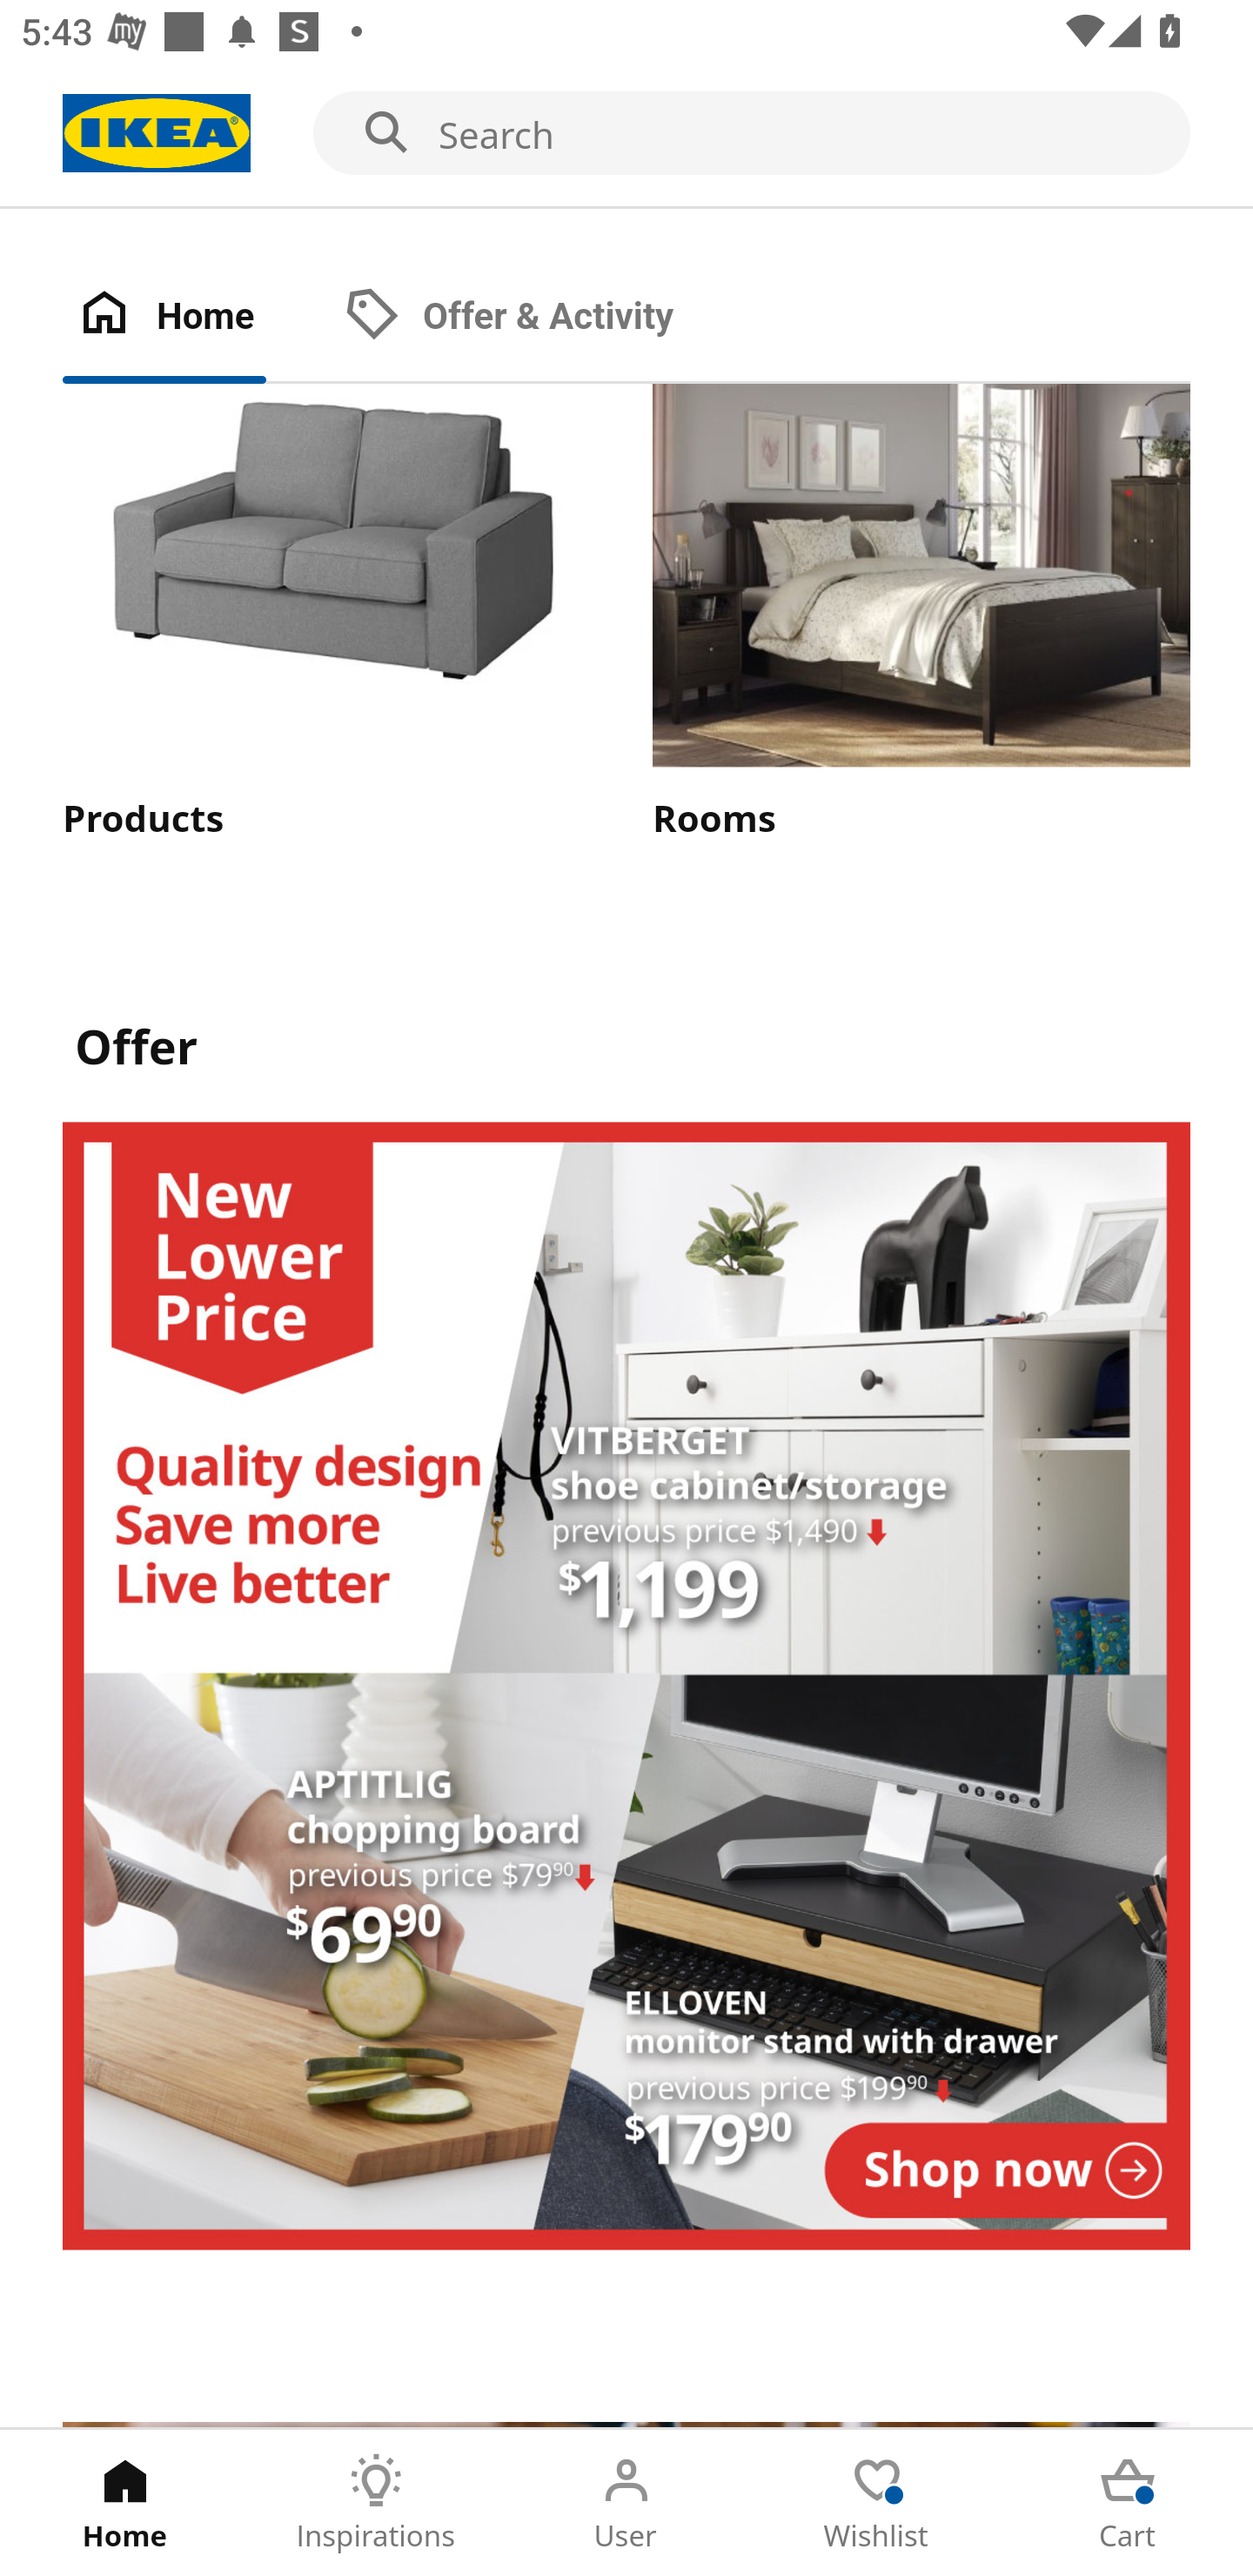 The width and height of the screenshot is (1253, 2576). Describe the element at coordinates (195, 317) in the screenshot. I see `Home
Tab 1 of 2` at that location.